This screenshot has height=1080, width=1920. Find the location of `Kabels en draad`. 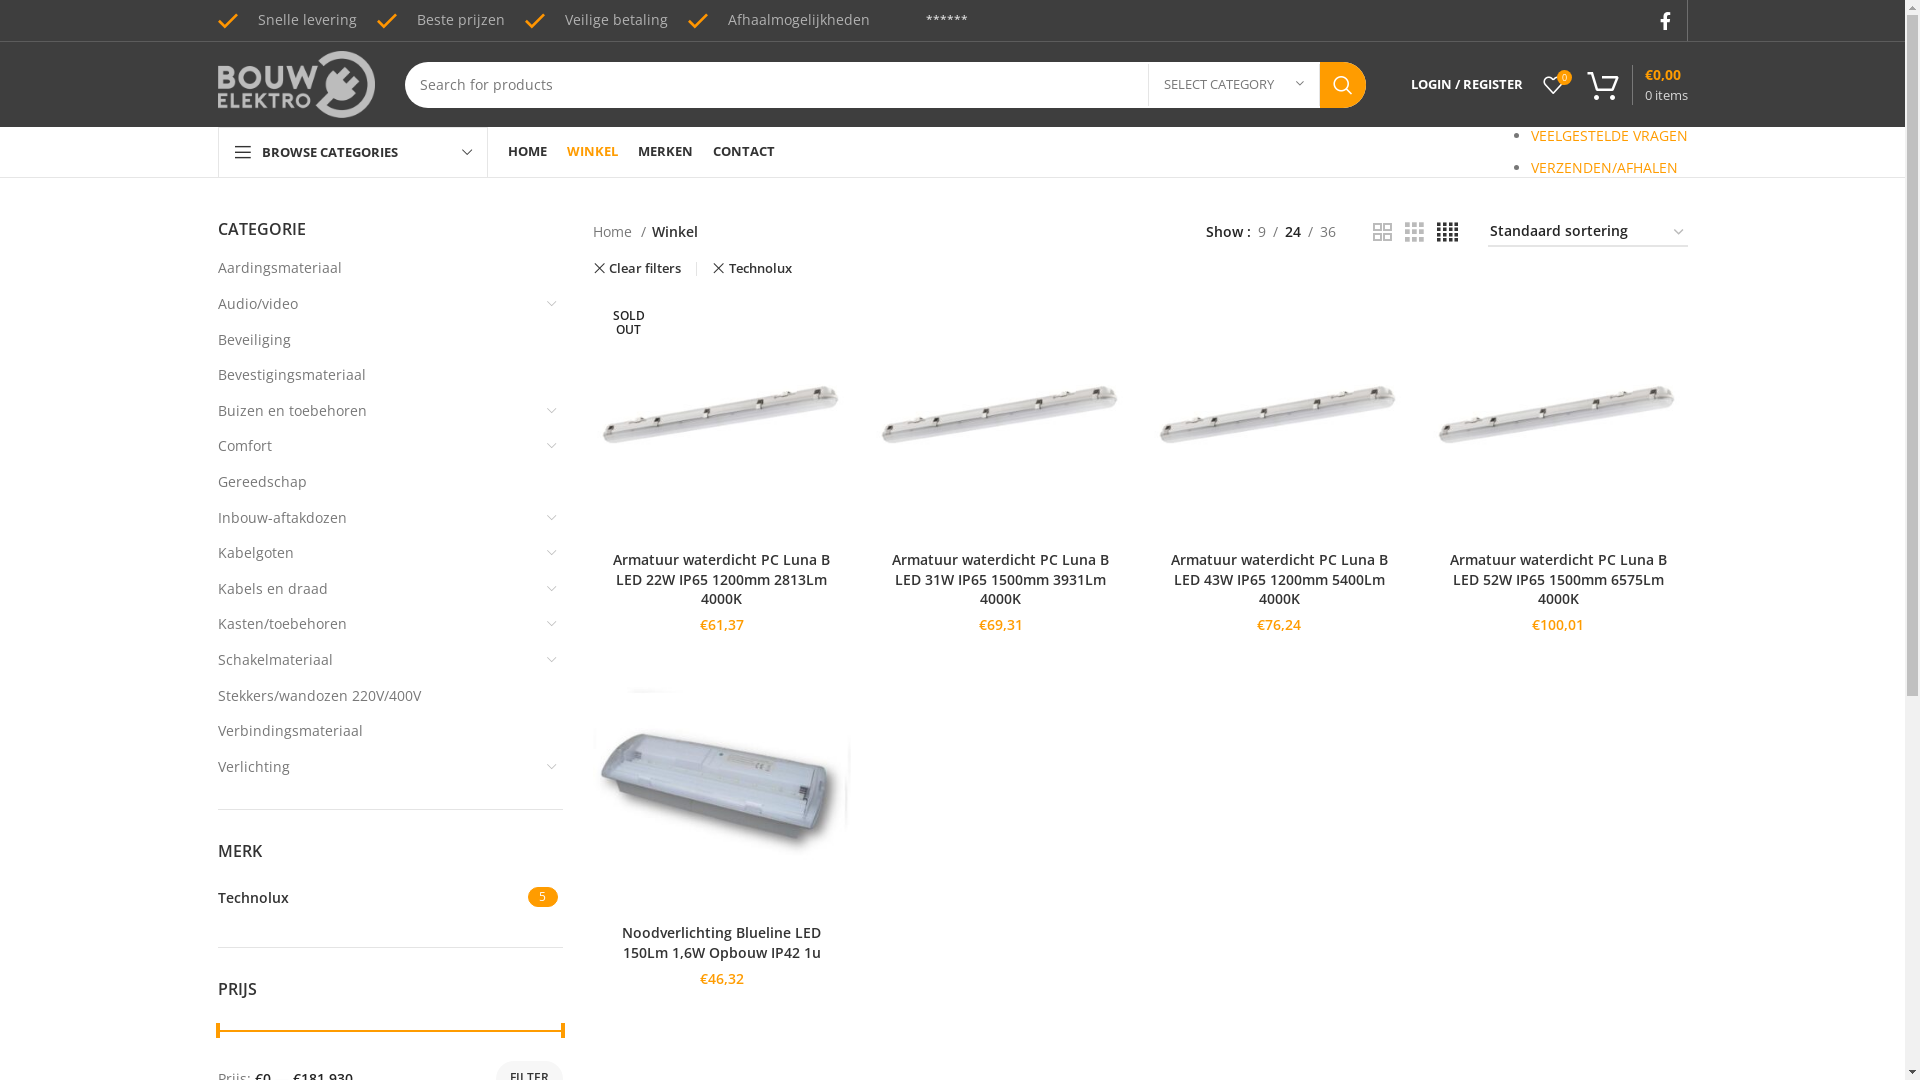

Kabels en draad is located at coordinates (378, 589).